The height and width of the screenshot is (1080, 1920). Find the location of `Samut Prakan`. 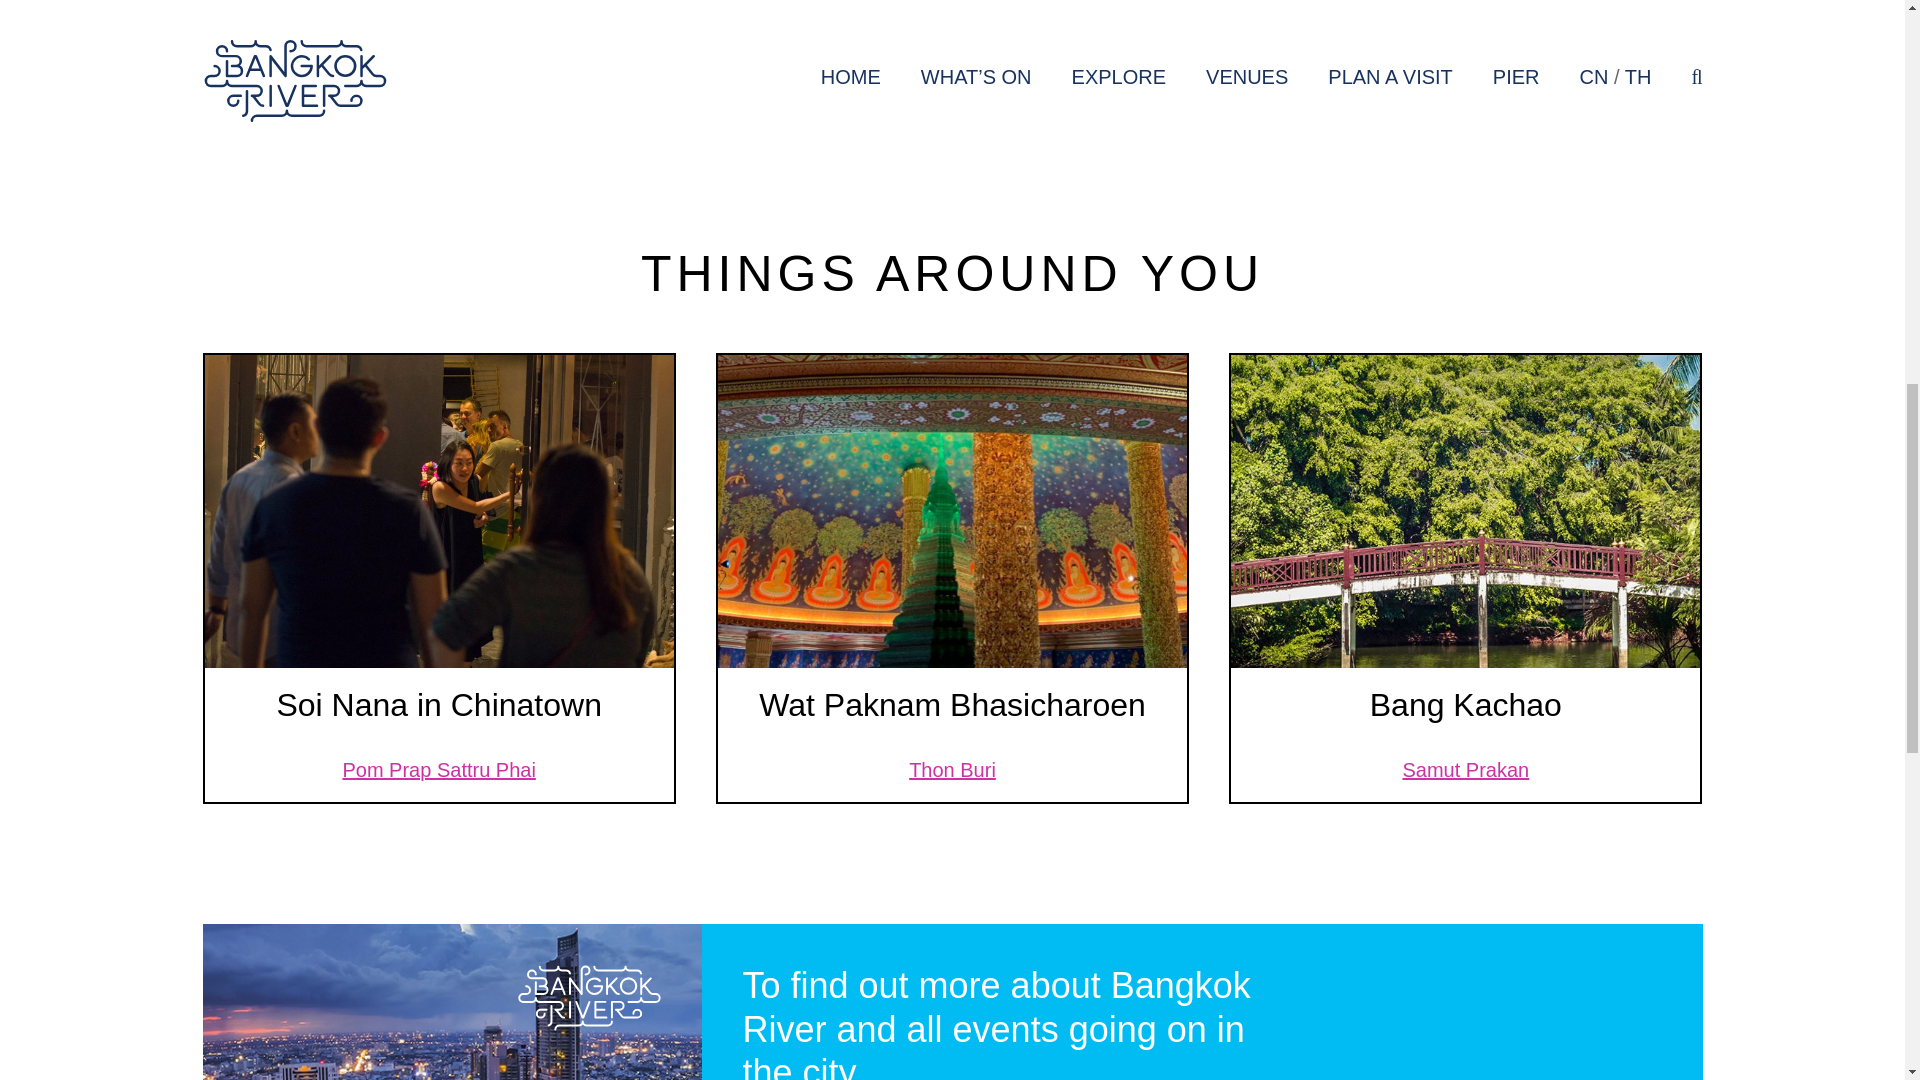

Samut Prakan is located at coordinates (1464, 770).